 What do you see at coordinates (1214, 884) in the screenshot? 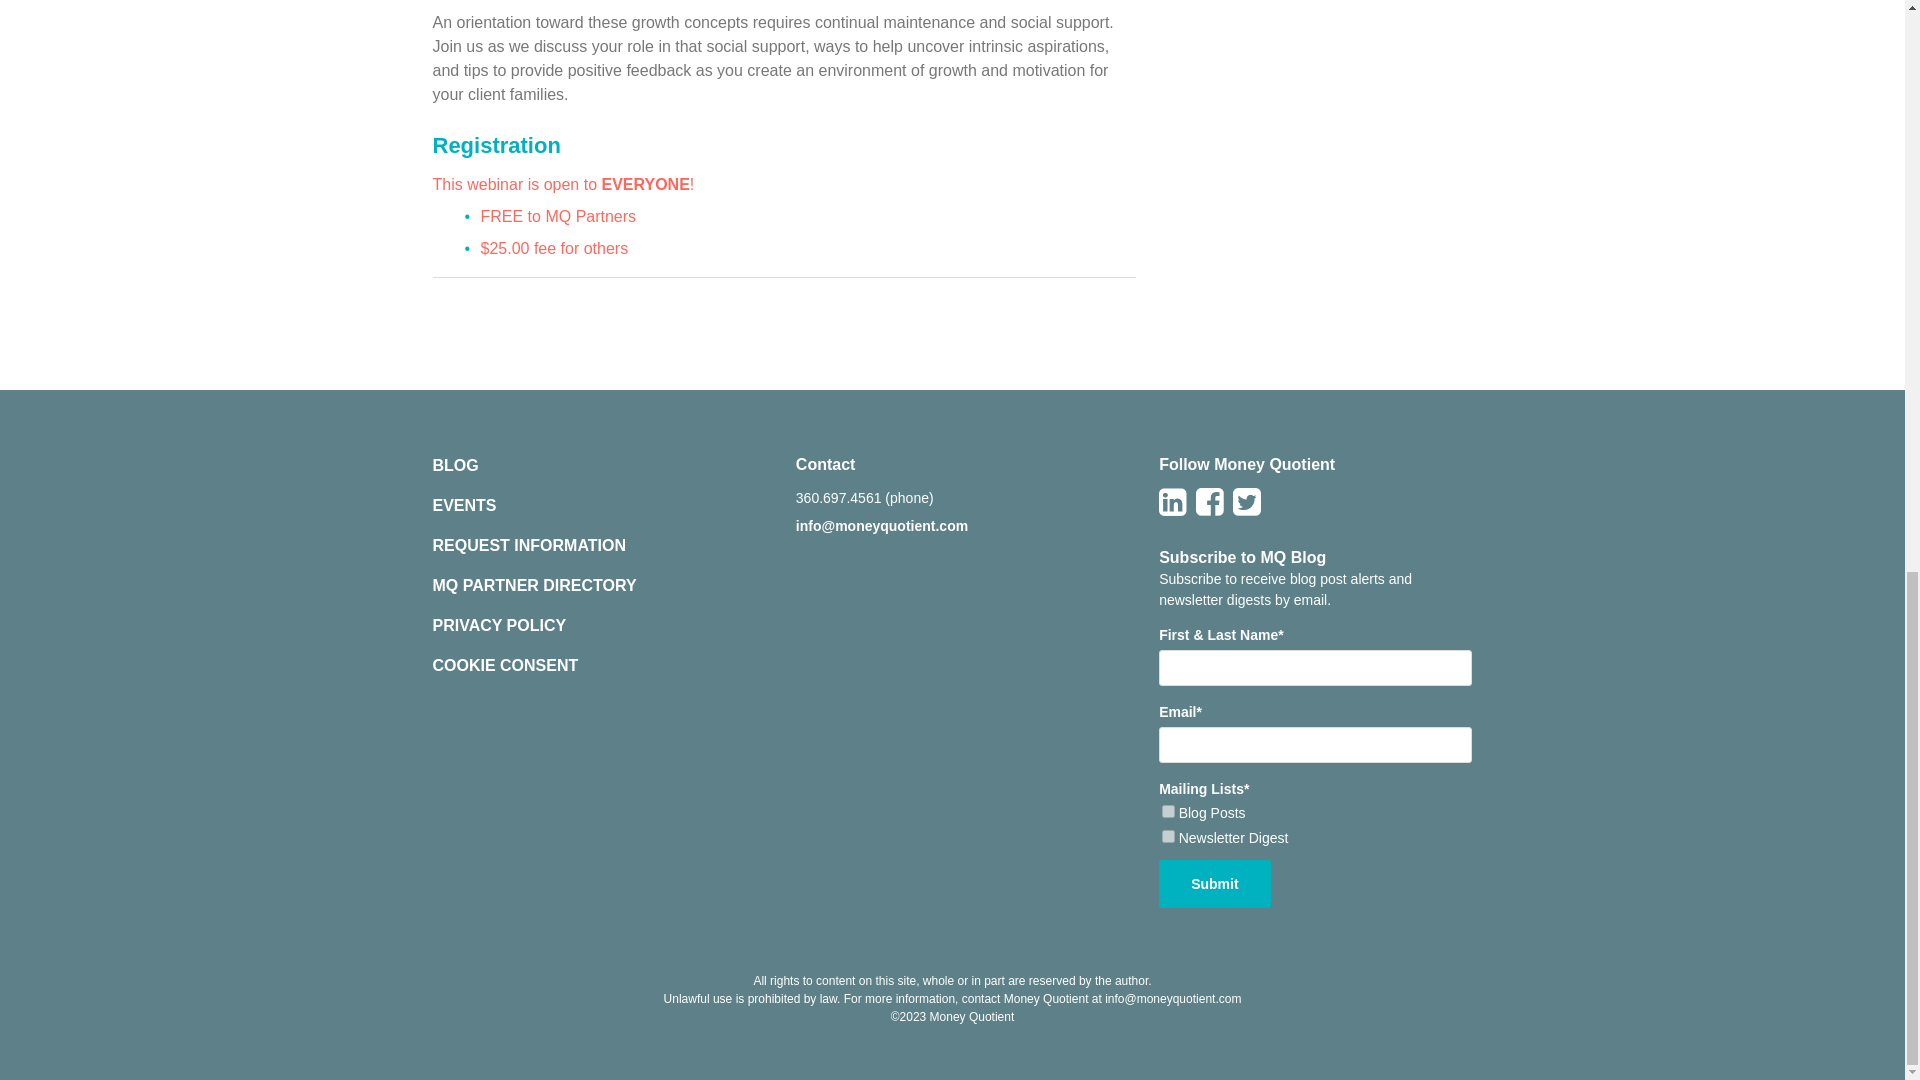
I see `Submit` at bounding box center [1214, 884].